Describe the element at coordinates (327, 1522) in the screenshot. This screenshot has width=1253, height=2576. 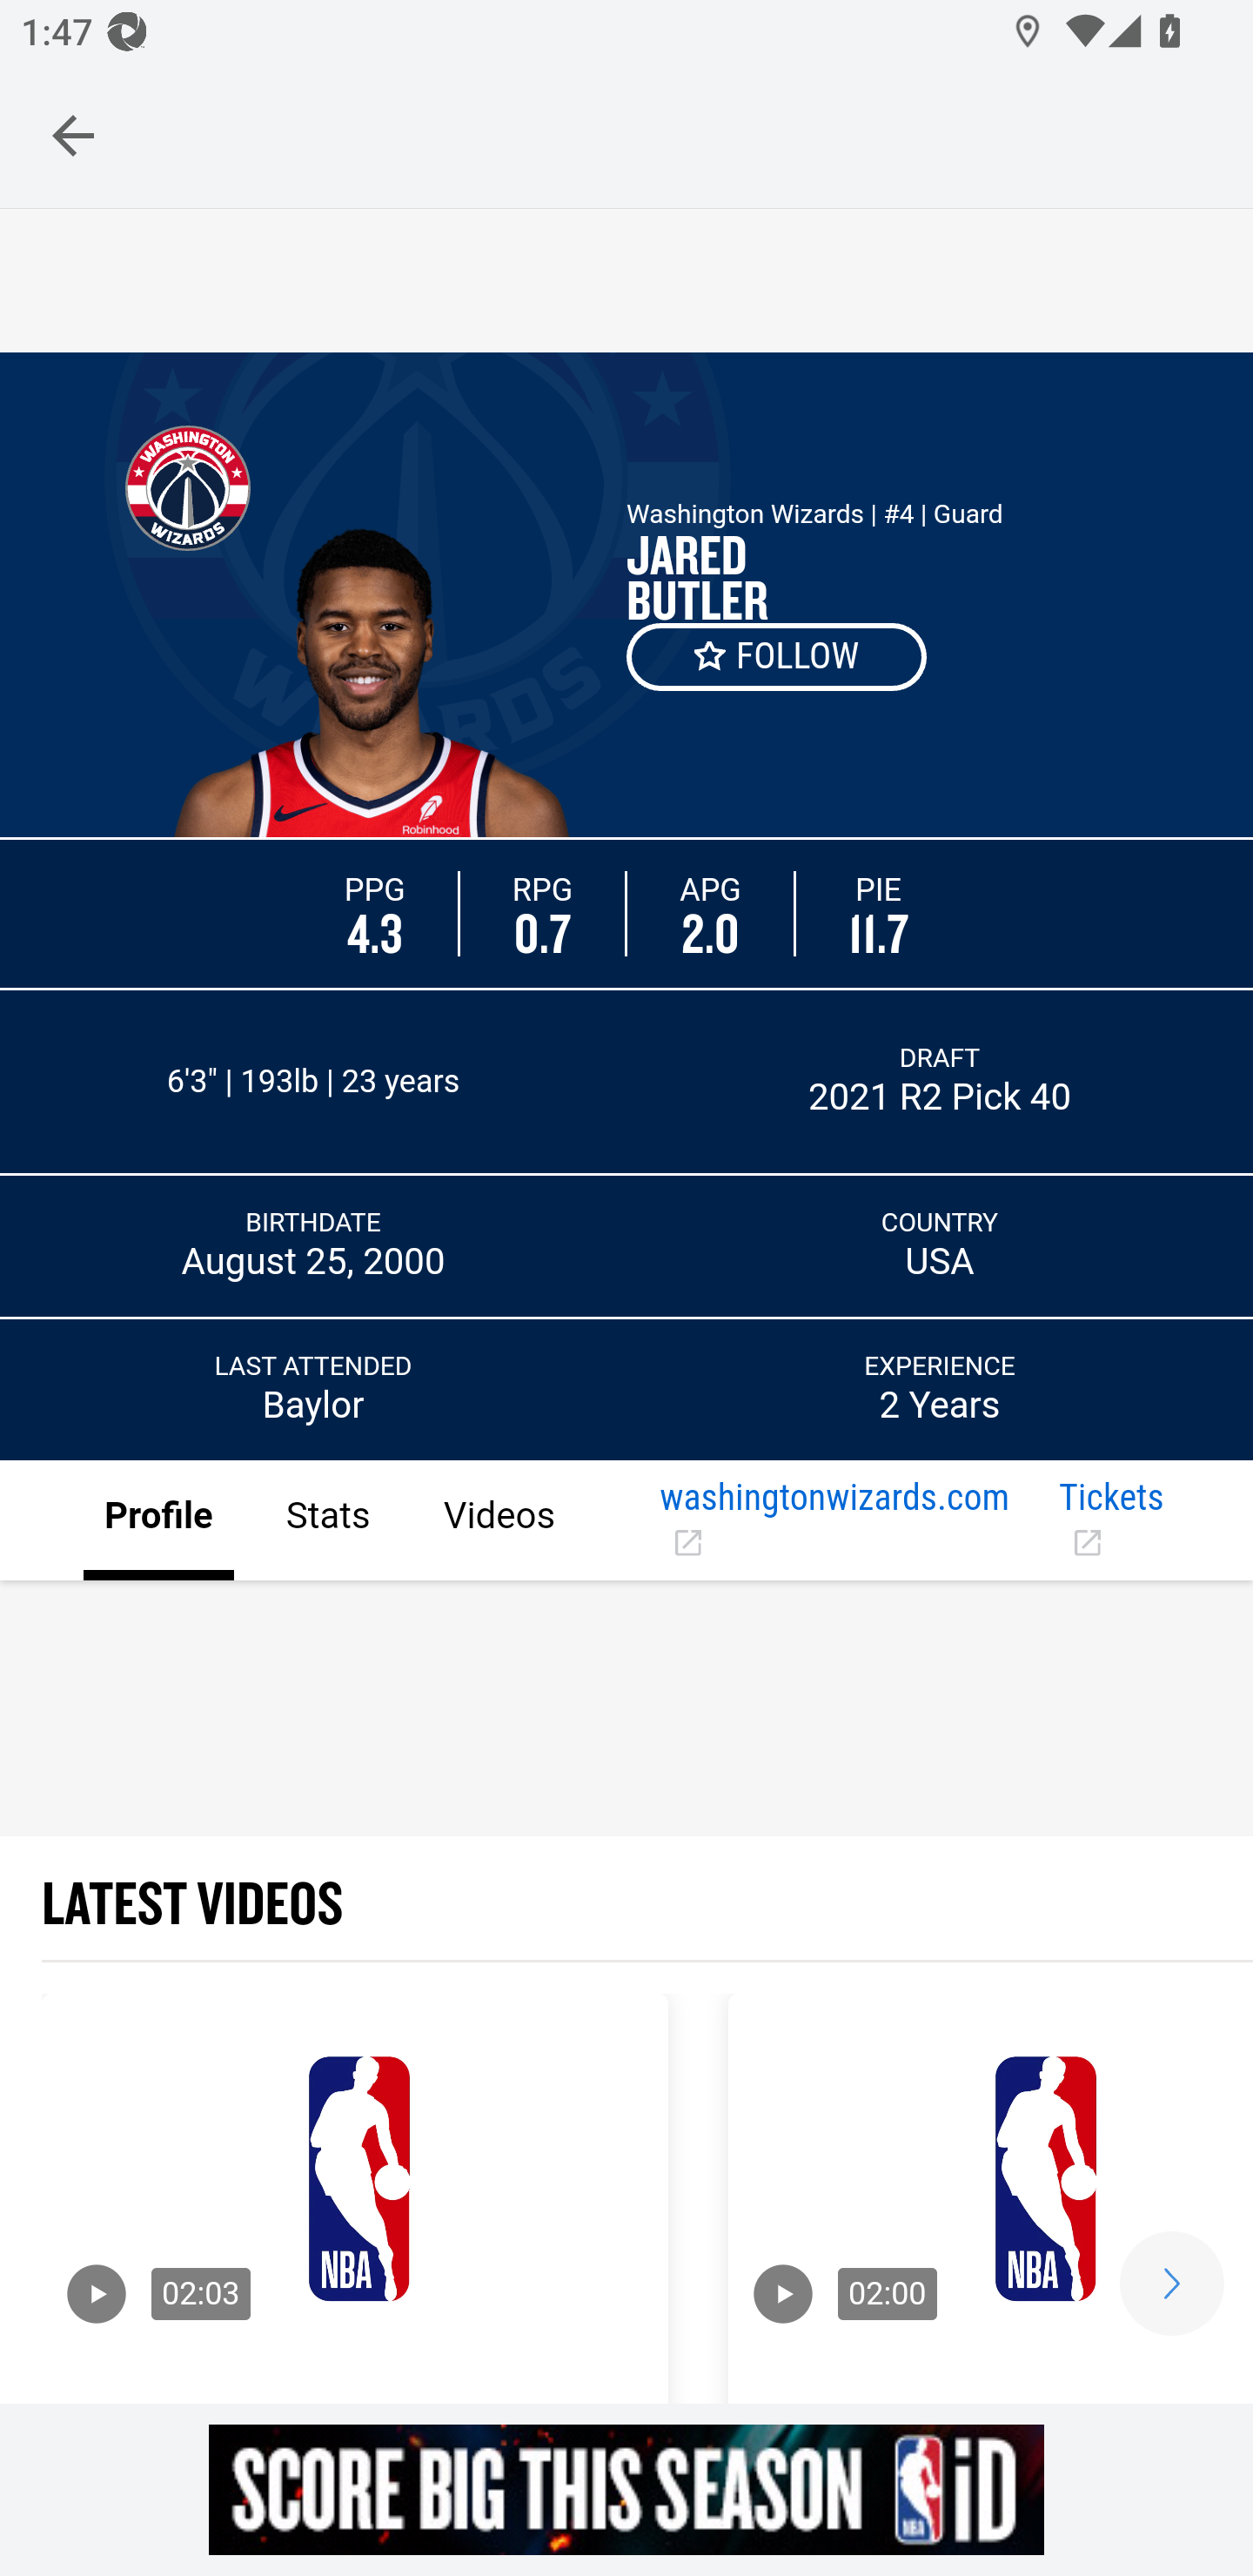
I see `Stats` at that location.